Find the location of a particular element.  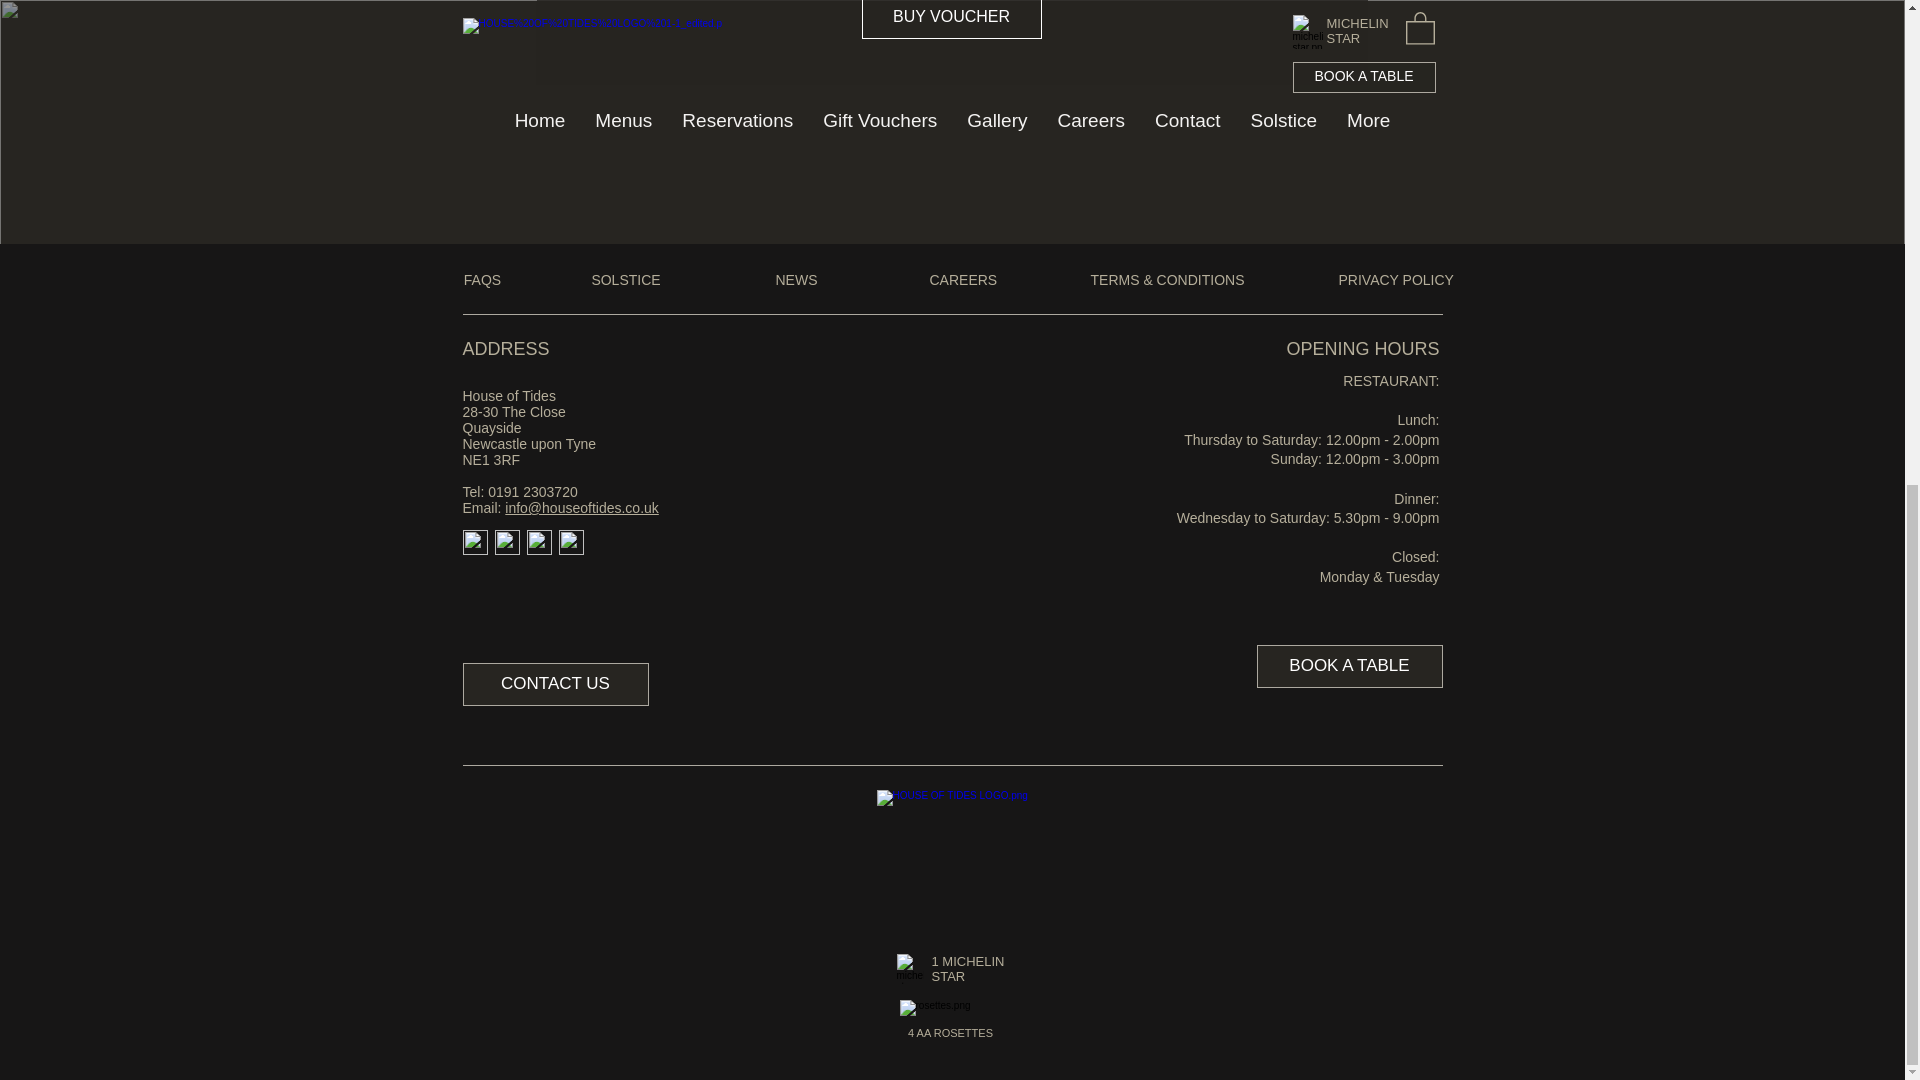

BOOK A TABLE is located at coordinates (1348, 666).